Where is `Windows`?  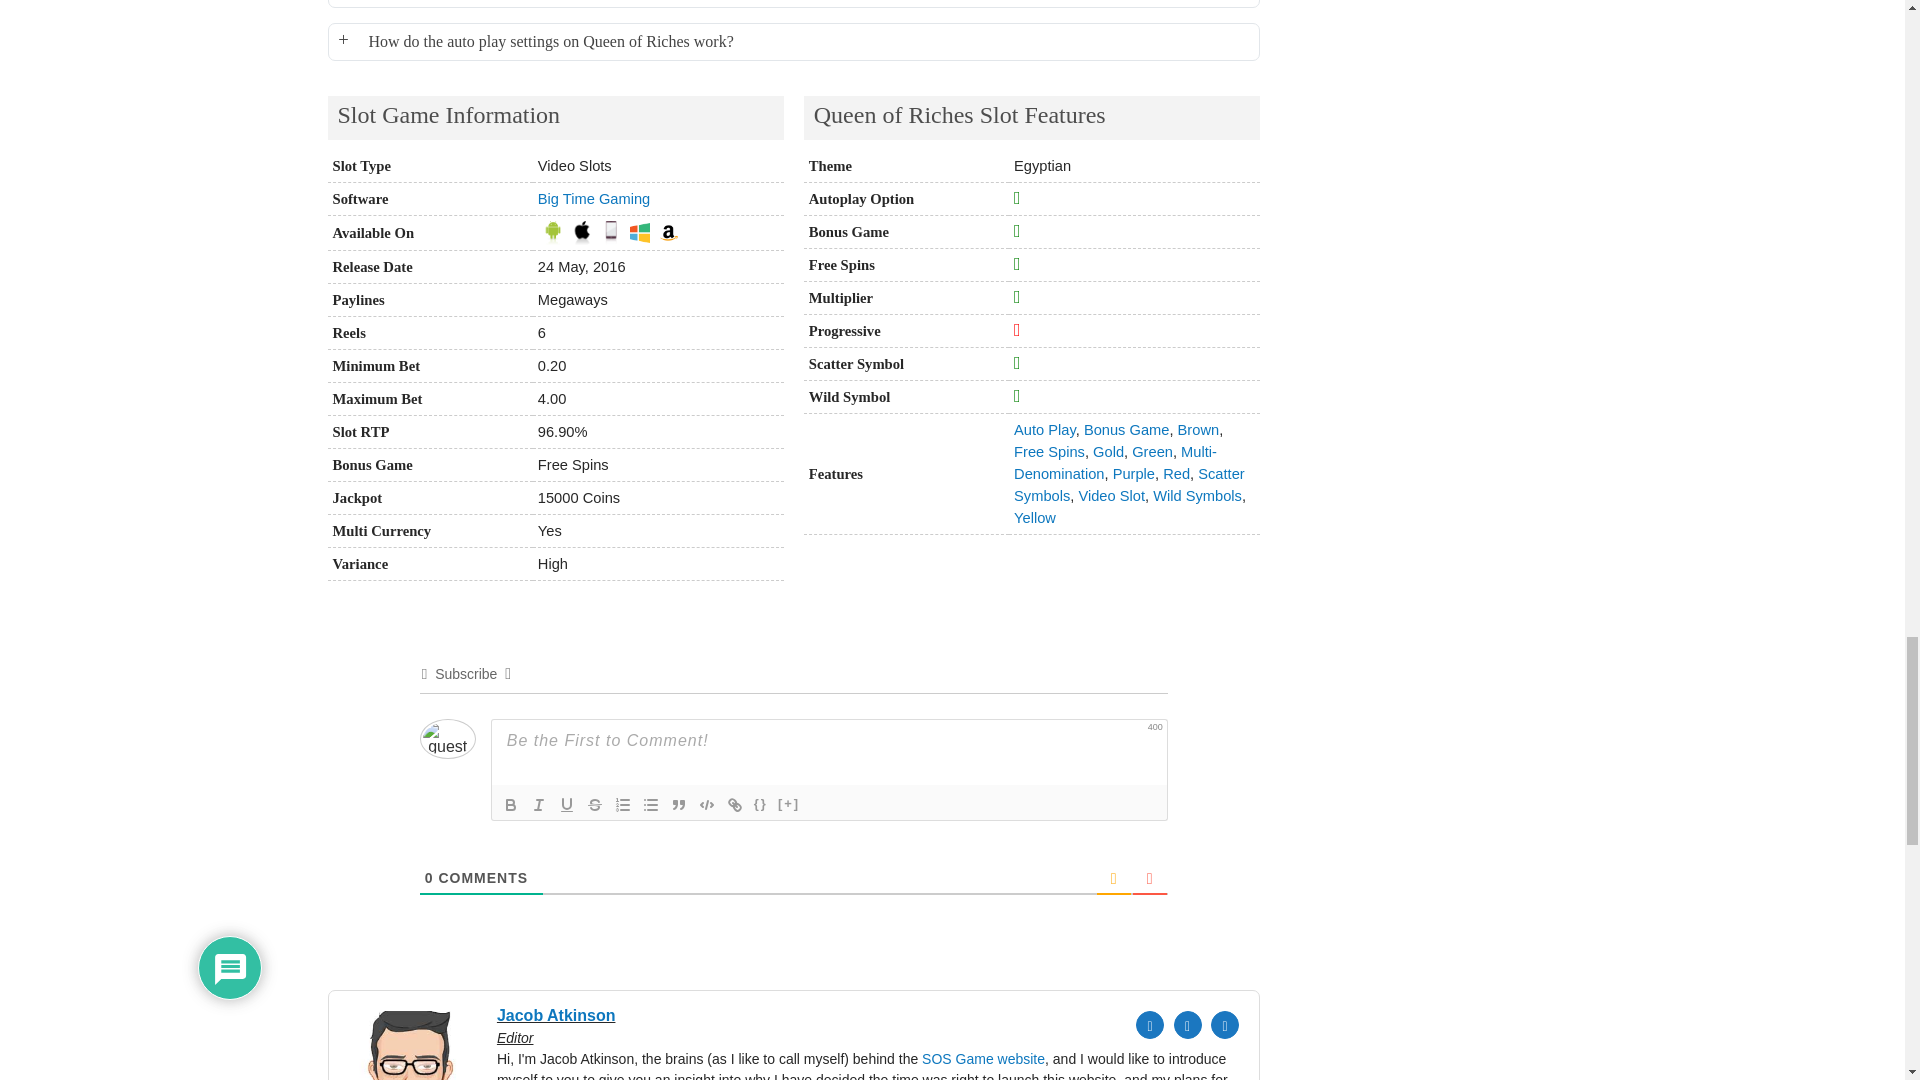
Windows is located at coordinates (640, 232).